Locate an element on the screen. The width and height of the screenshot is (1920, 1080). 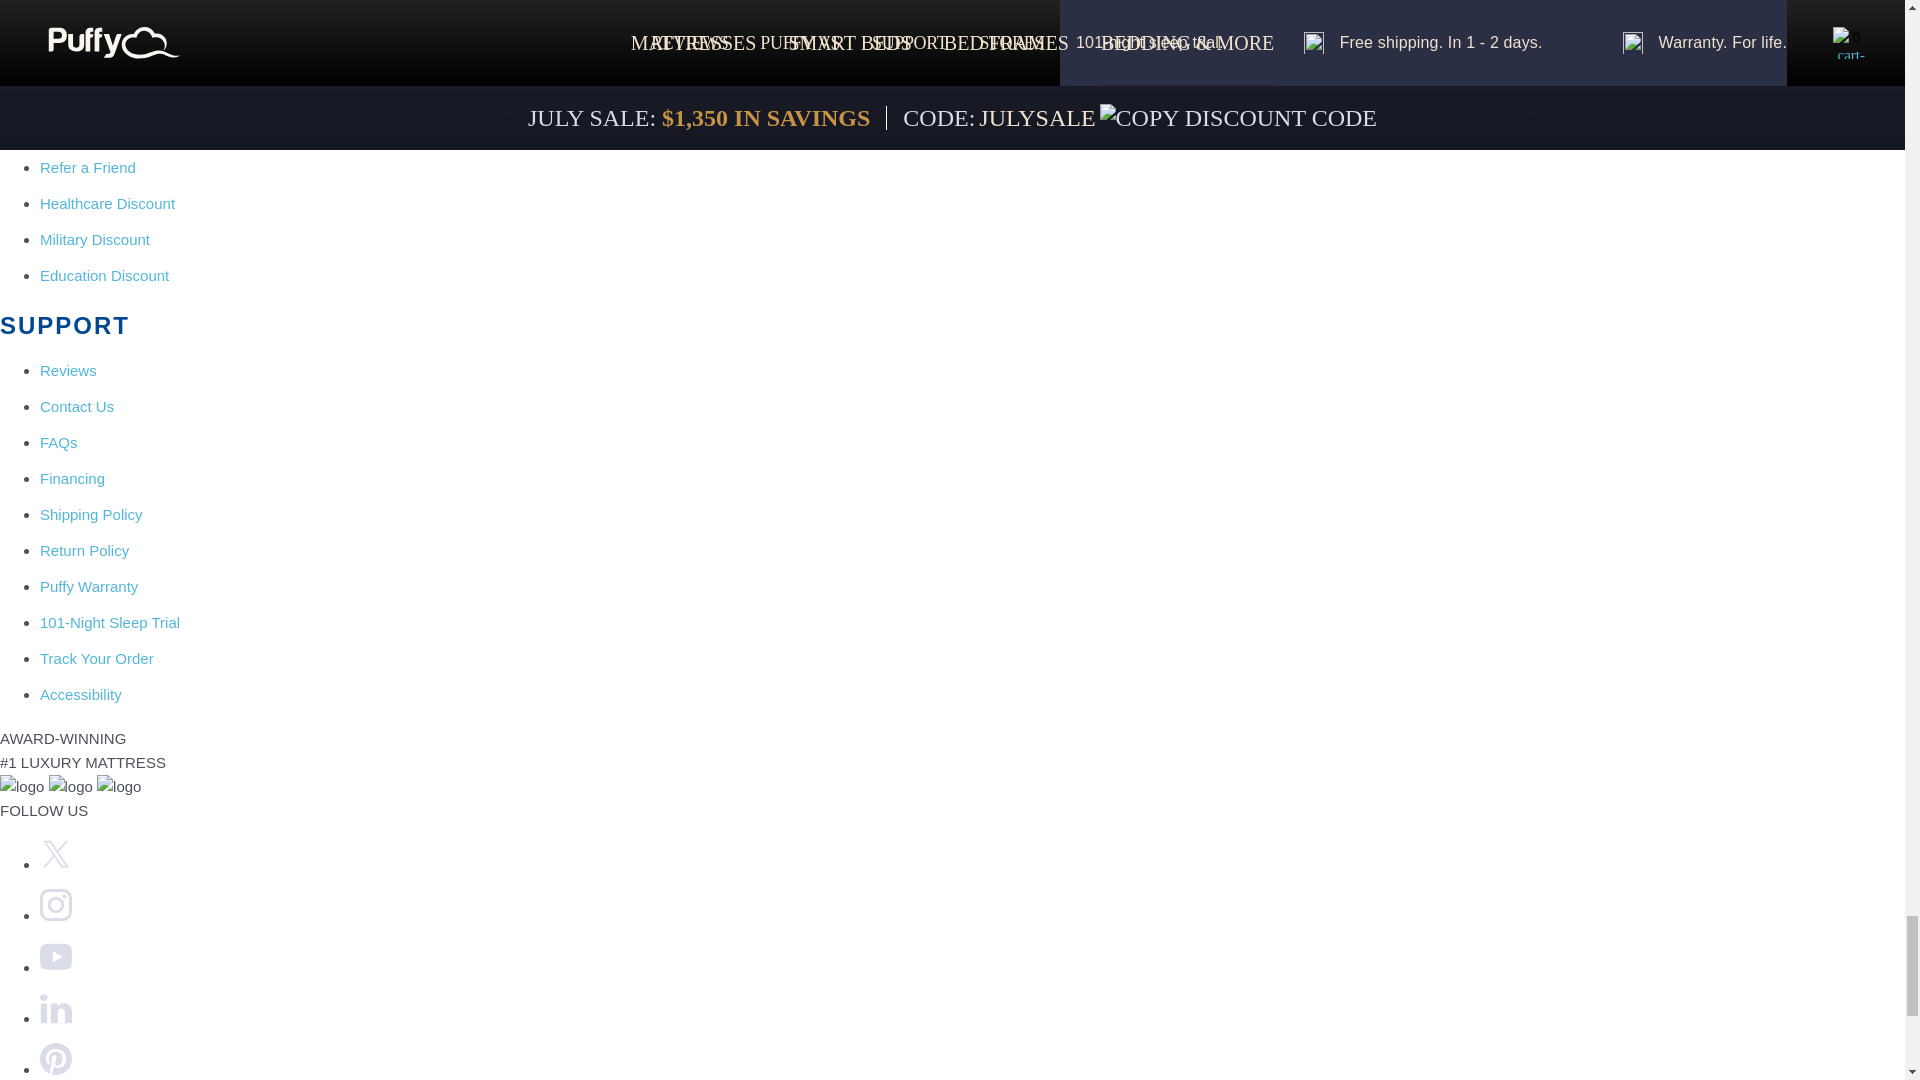
Puffy Mattress on Pinterest is located at coordinates (56, 1068).